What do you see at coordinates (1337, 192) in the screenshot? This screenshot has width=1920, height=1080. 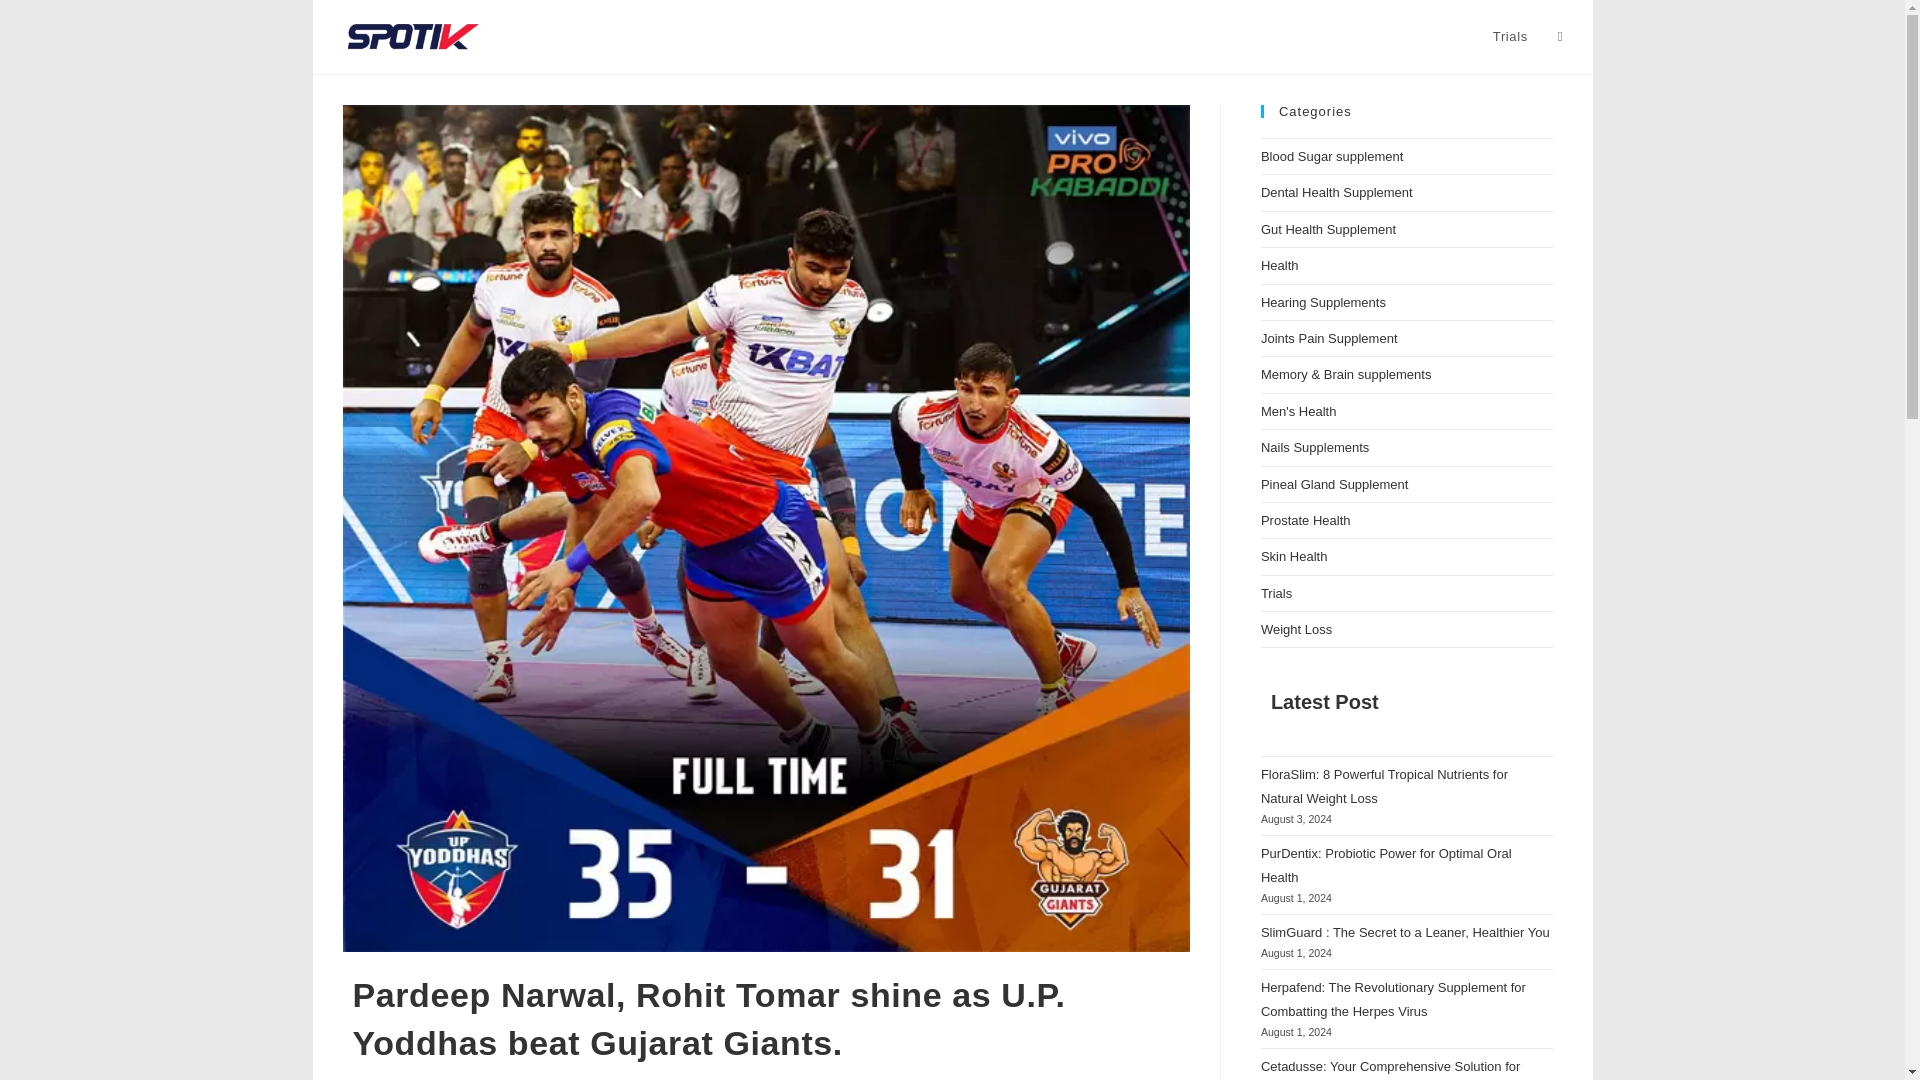 I see `Dental Health Supplement` at bounding box center [1337, 192].